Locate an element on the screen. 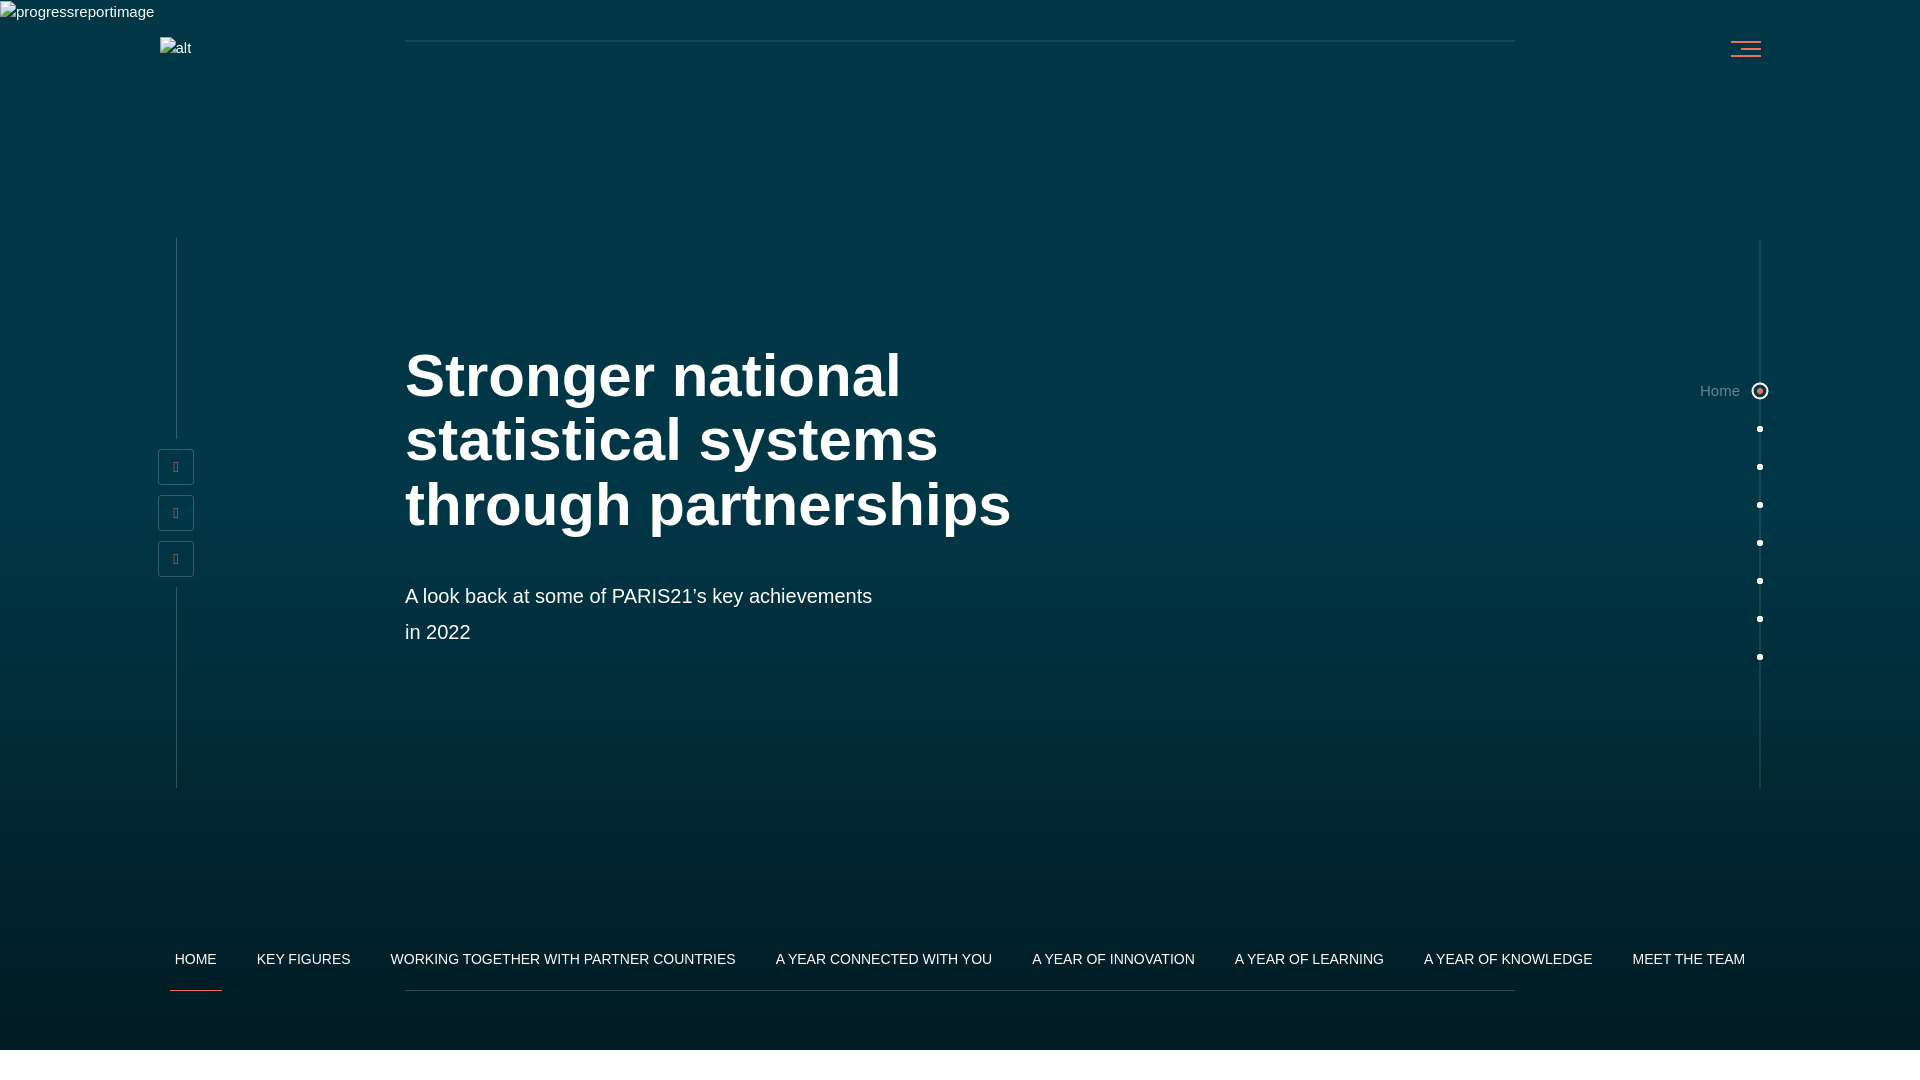 The image size is (1920, 1080). A YEAR OF LEARNING is located at coordinates (1309, 967).